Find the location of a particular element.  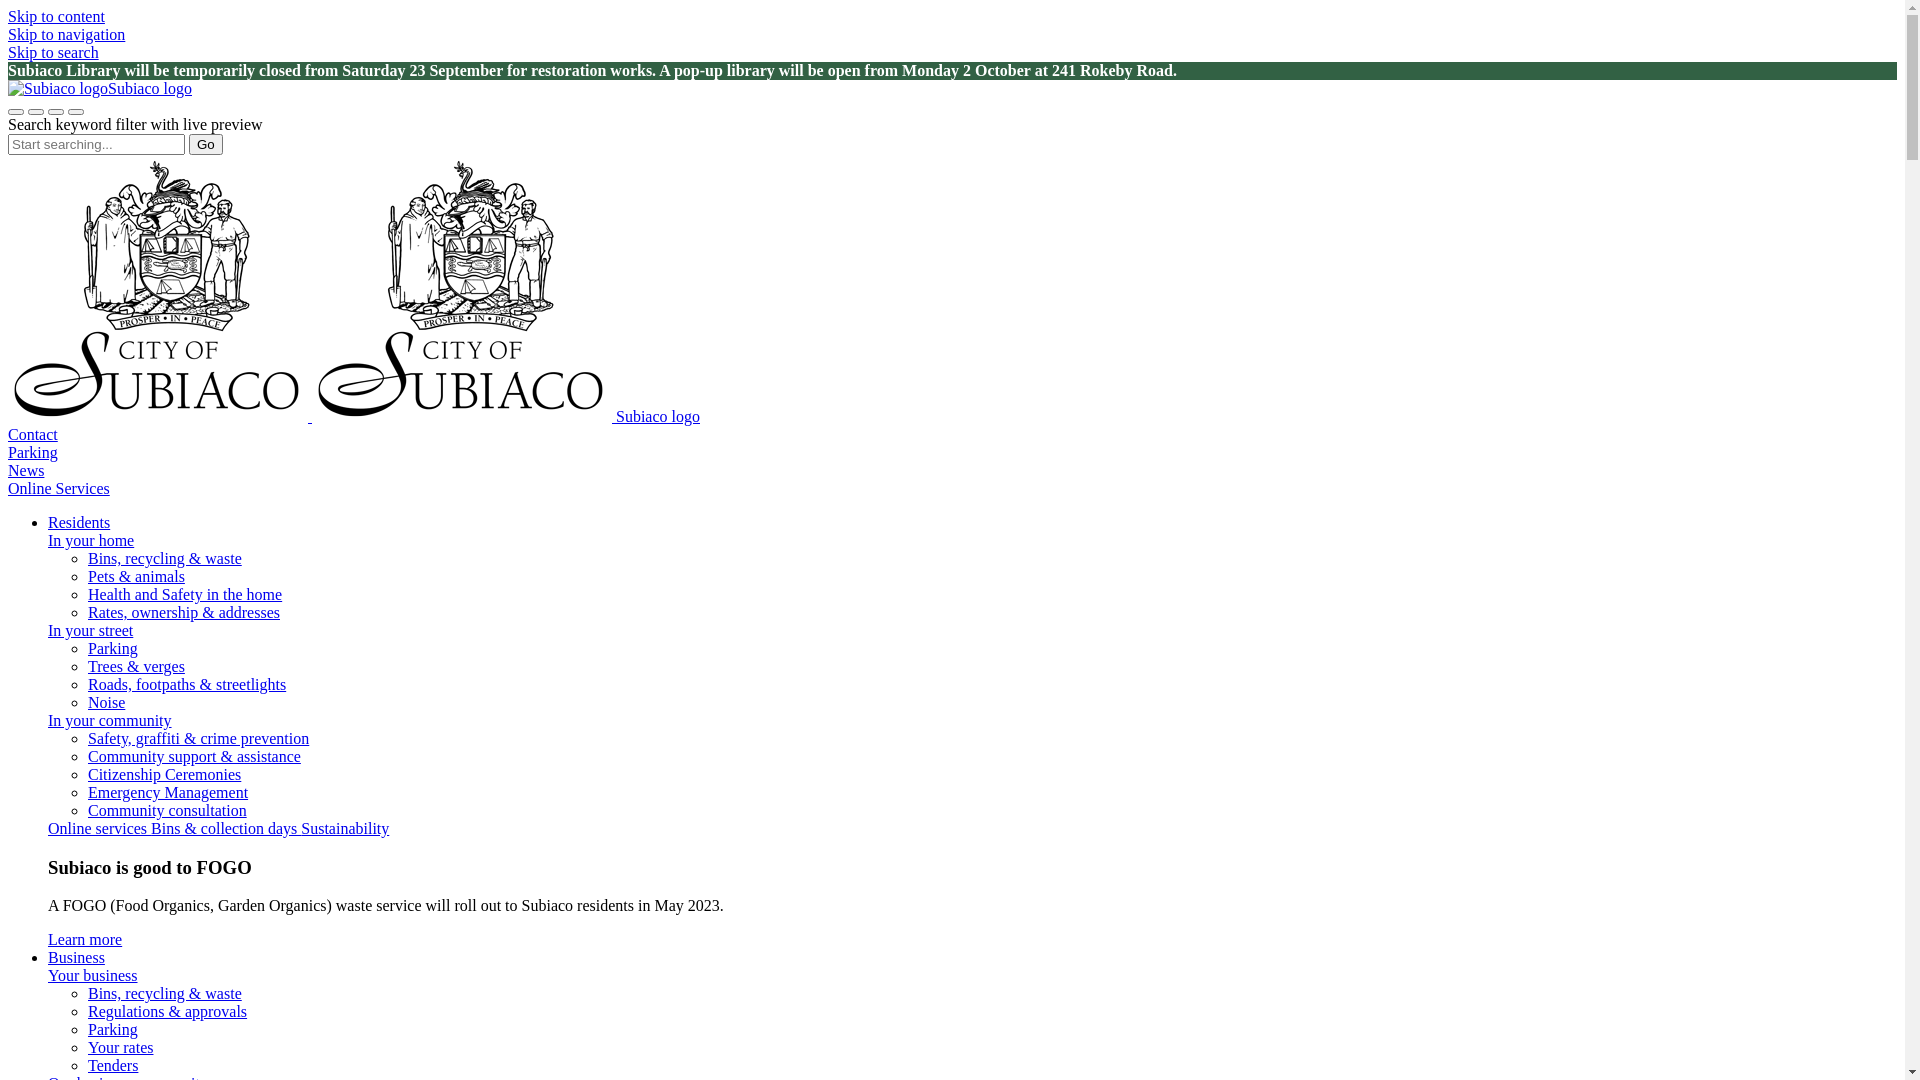

Bins, recycling & waste is located at coordinates (165, 558).